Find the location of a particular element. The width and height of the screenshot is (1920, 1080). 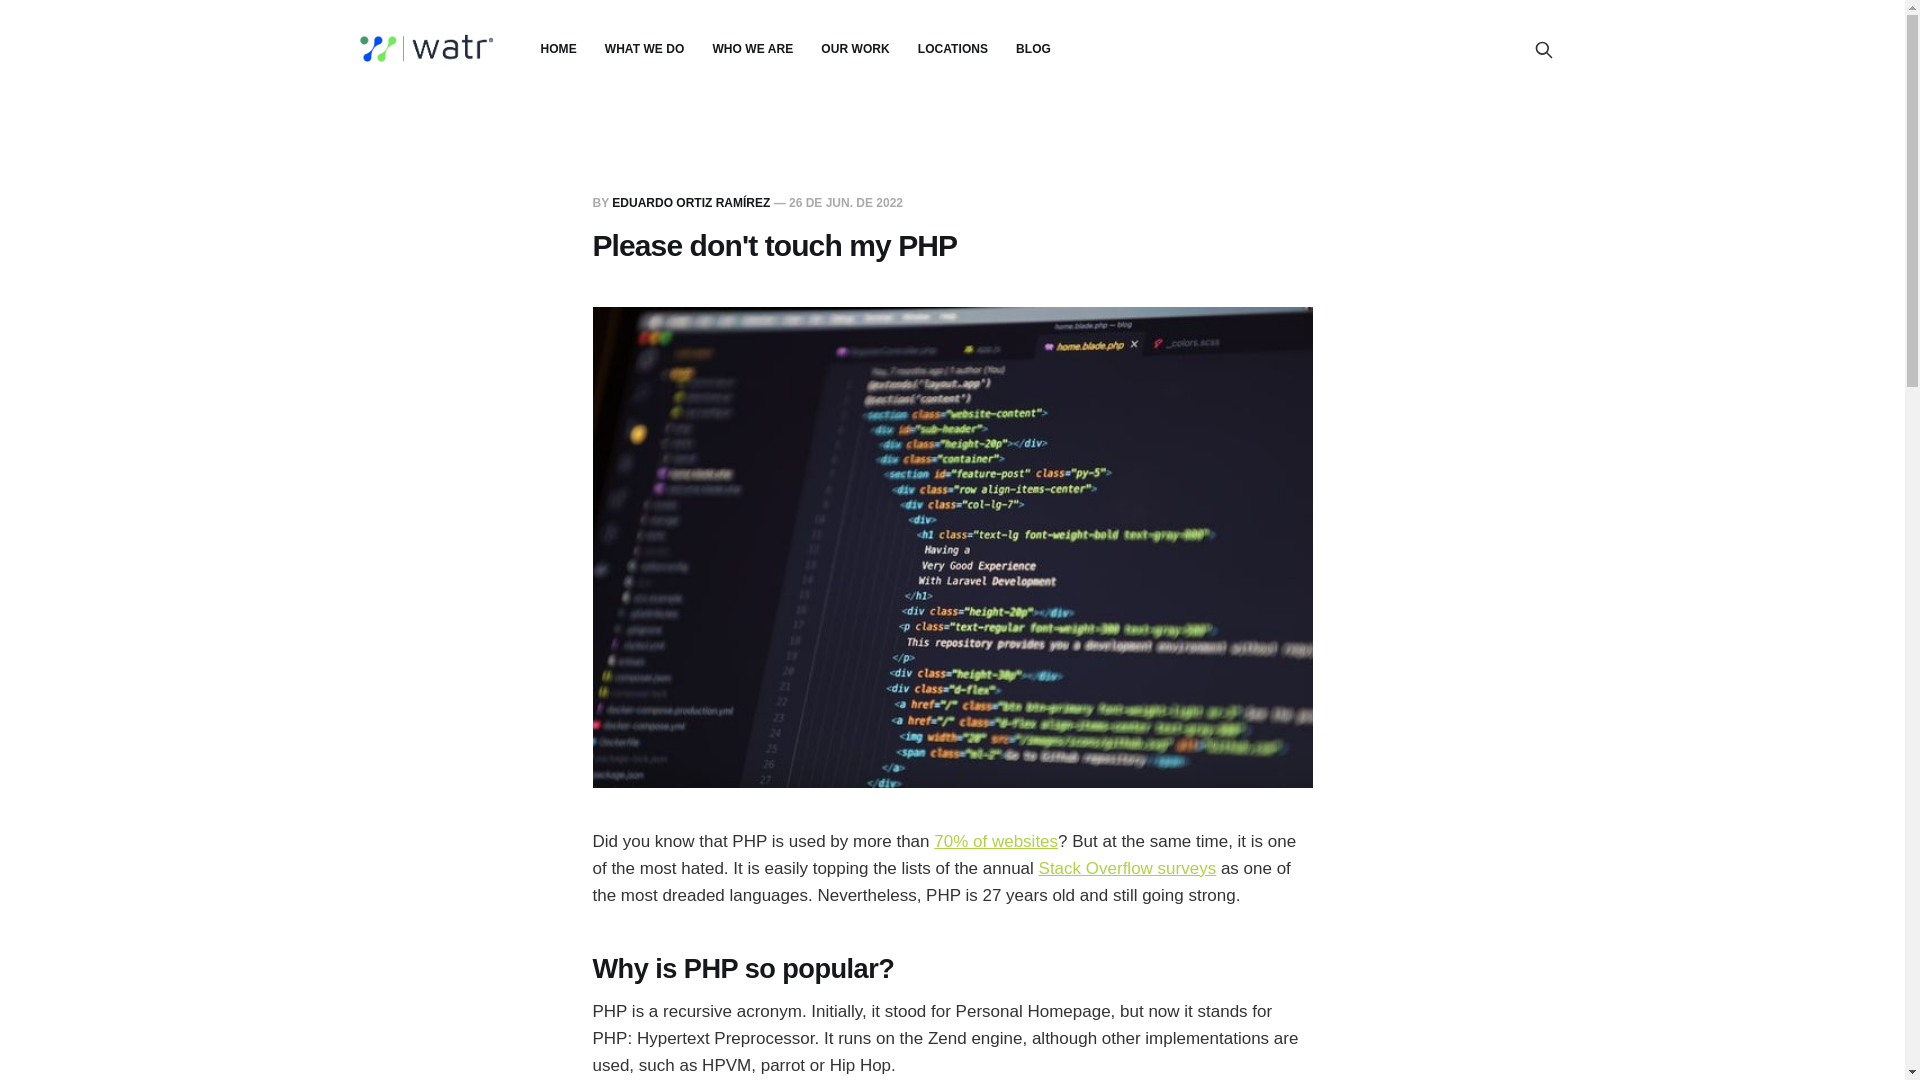

BLOG is located at coordinates (1032, 49).